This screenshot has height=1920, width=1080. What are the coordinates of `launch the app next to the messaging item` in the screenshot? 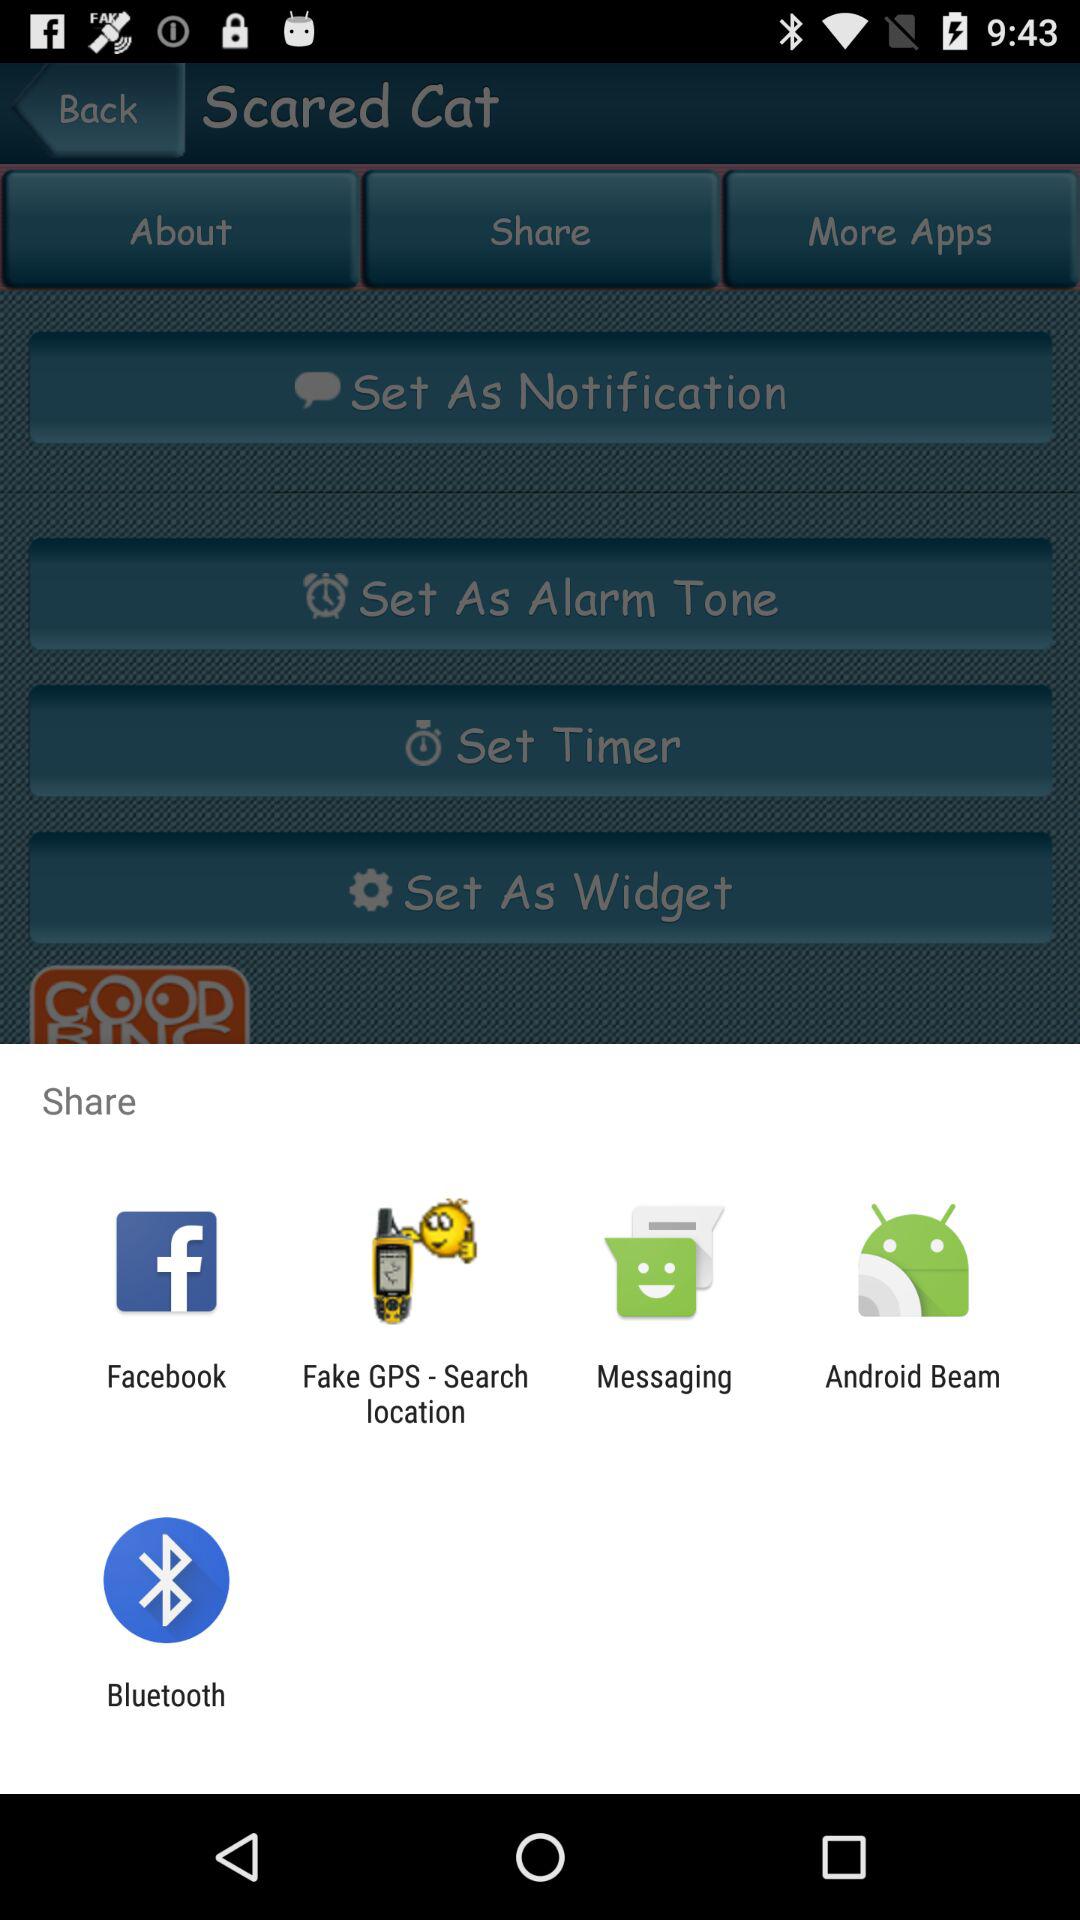 It's located at (913, 1393).